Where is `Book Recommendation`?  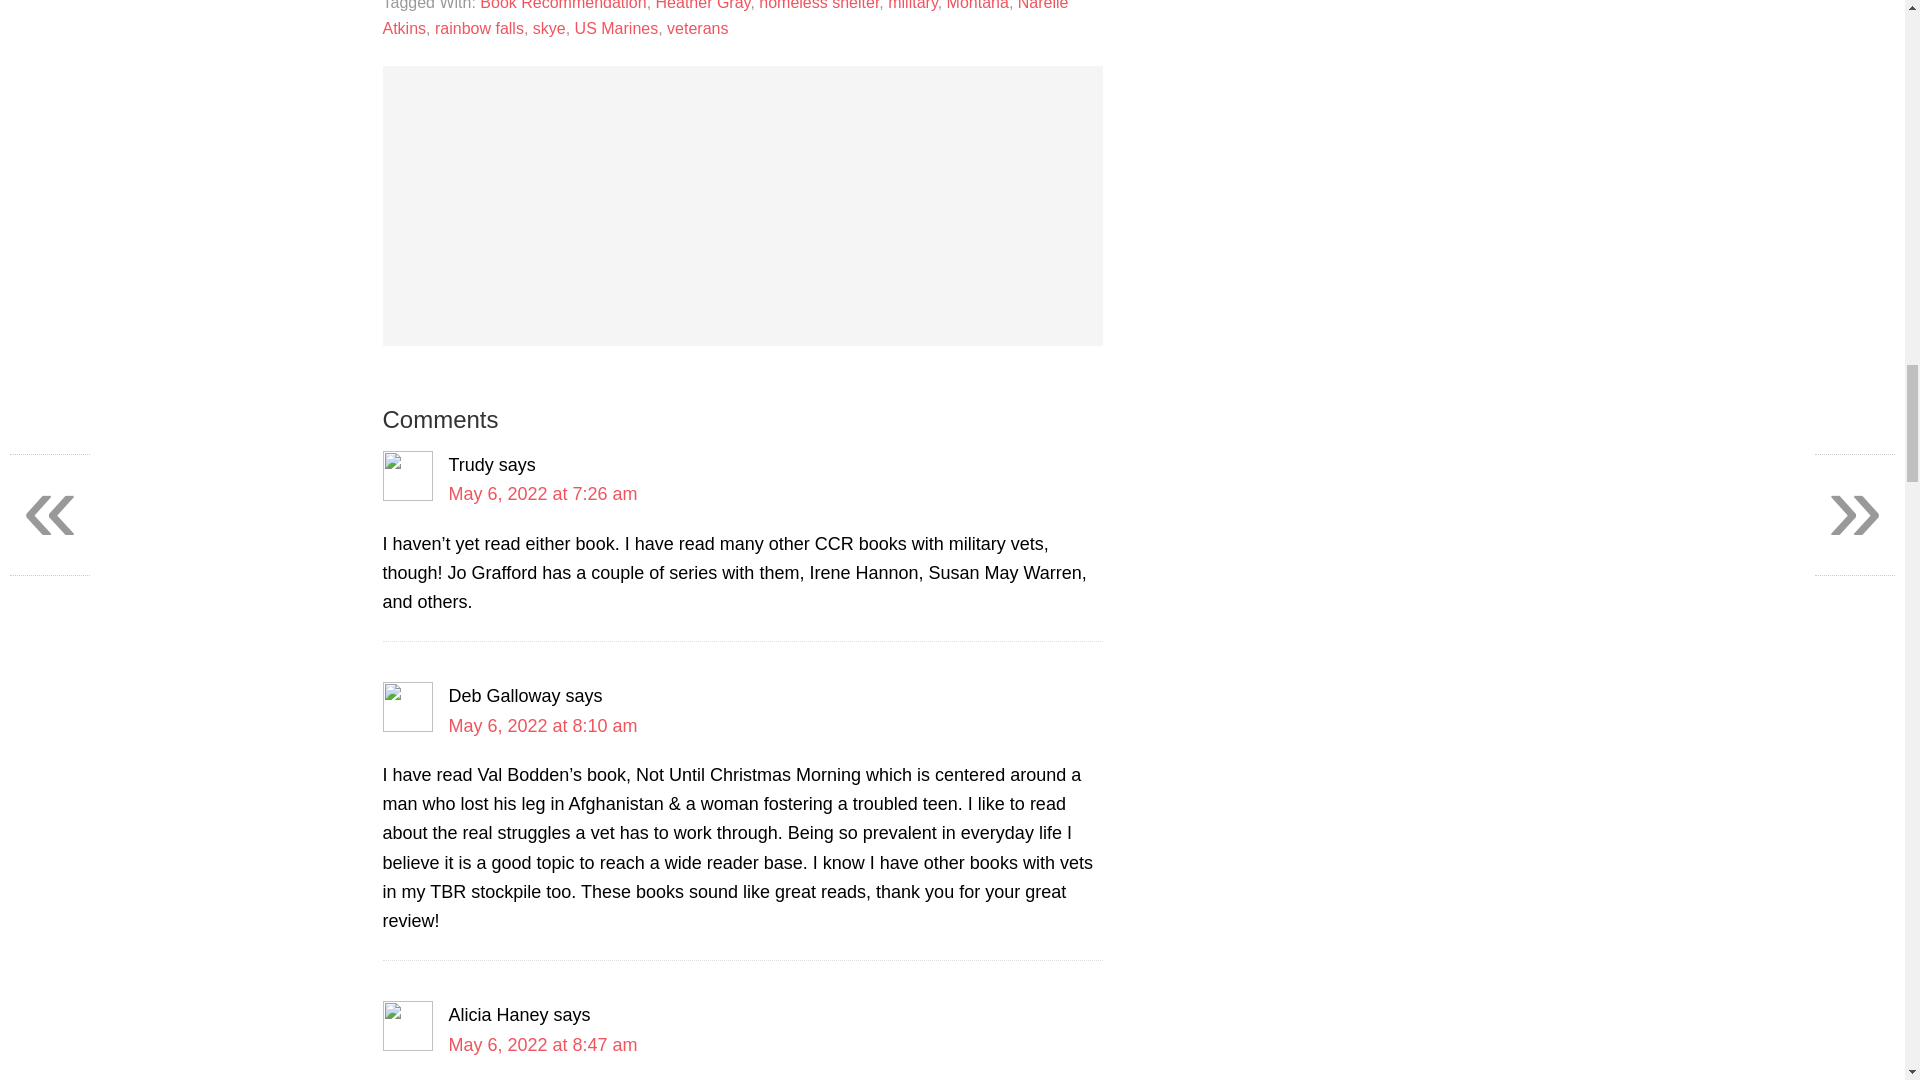 Book Recommendation is located at coordinates (562, 5).